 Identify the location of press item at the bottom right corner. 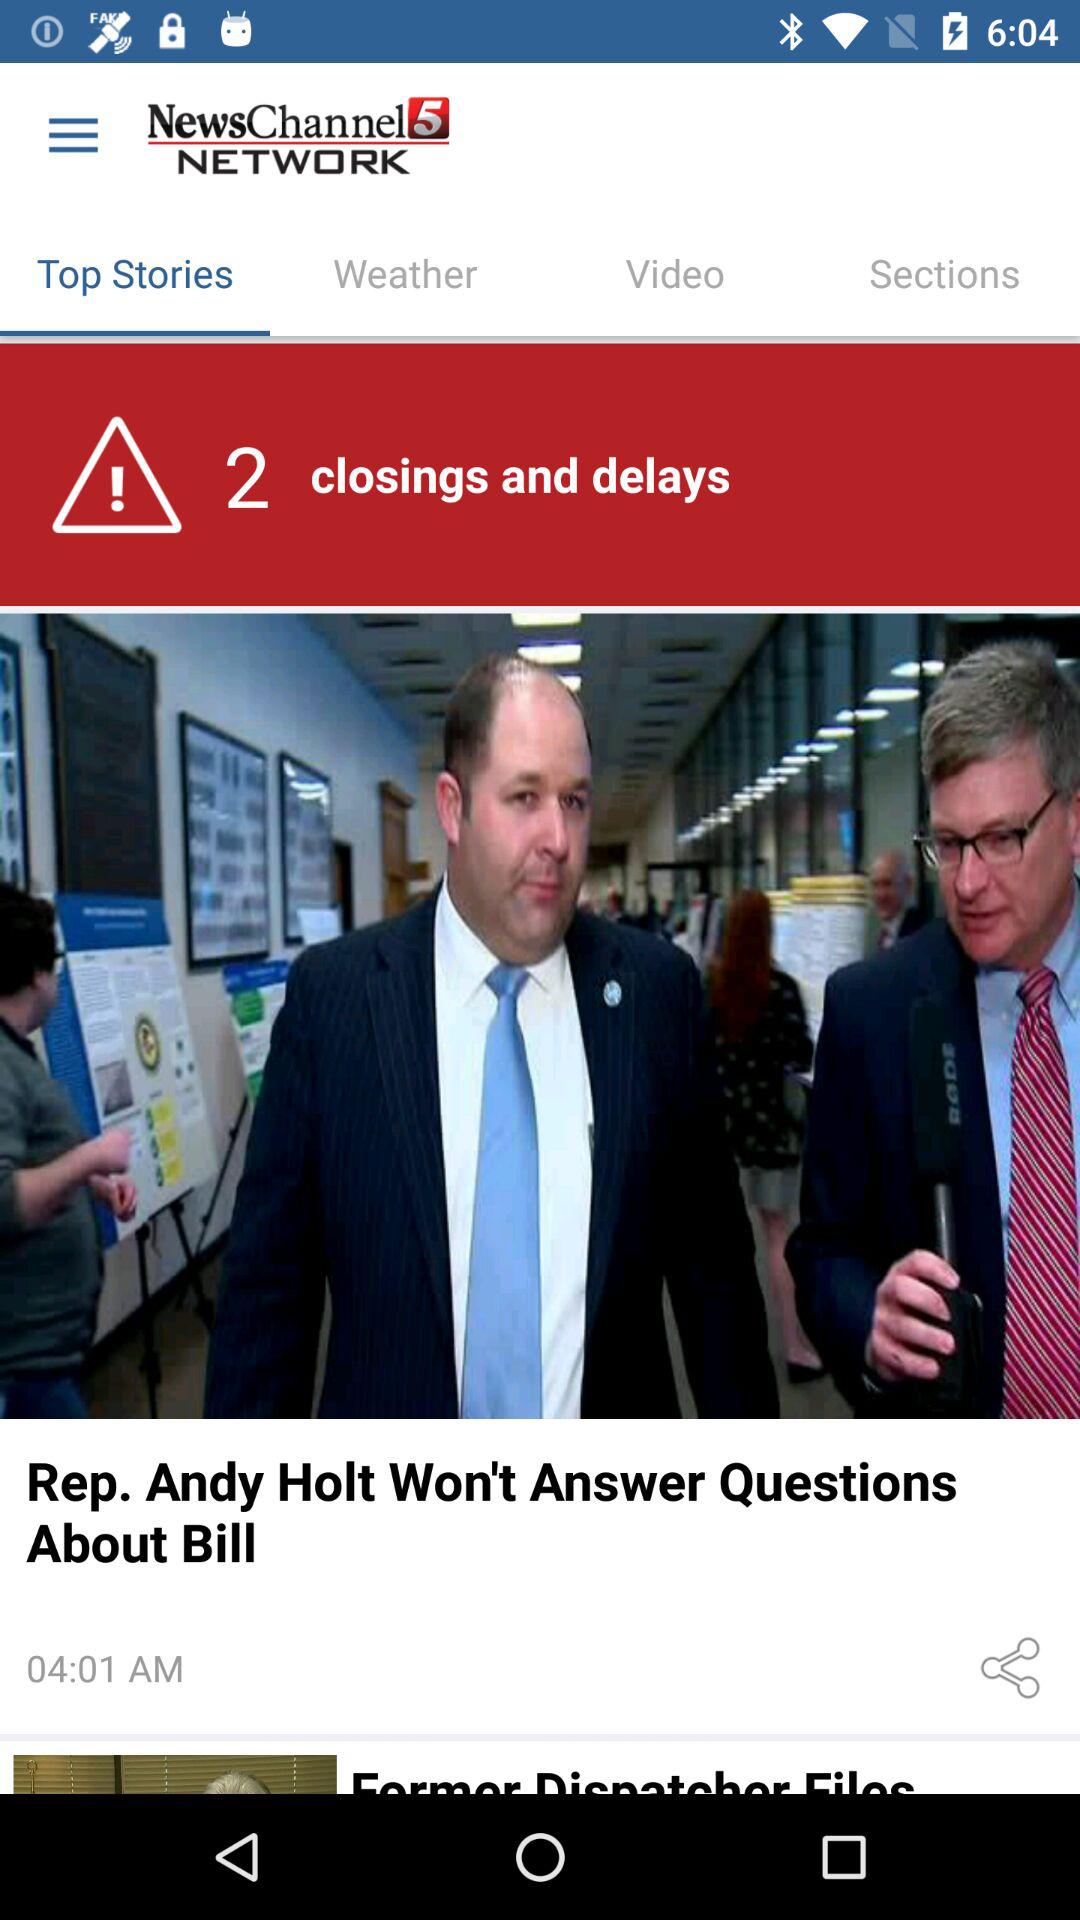
(1014, 1668).